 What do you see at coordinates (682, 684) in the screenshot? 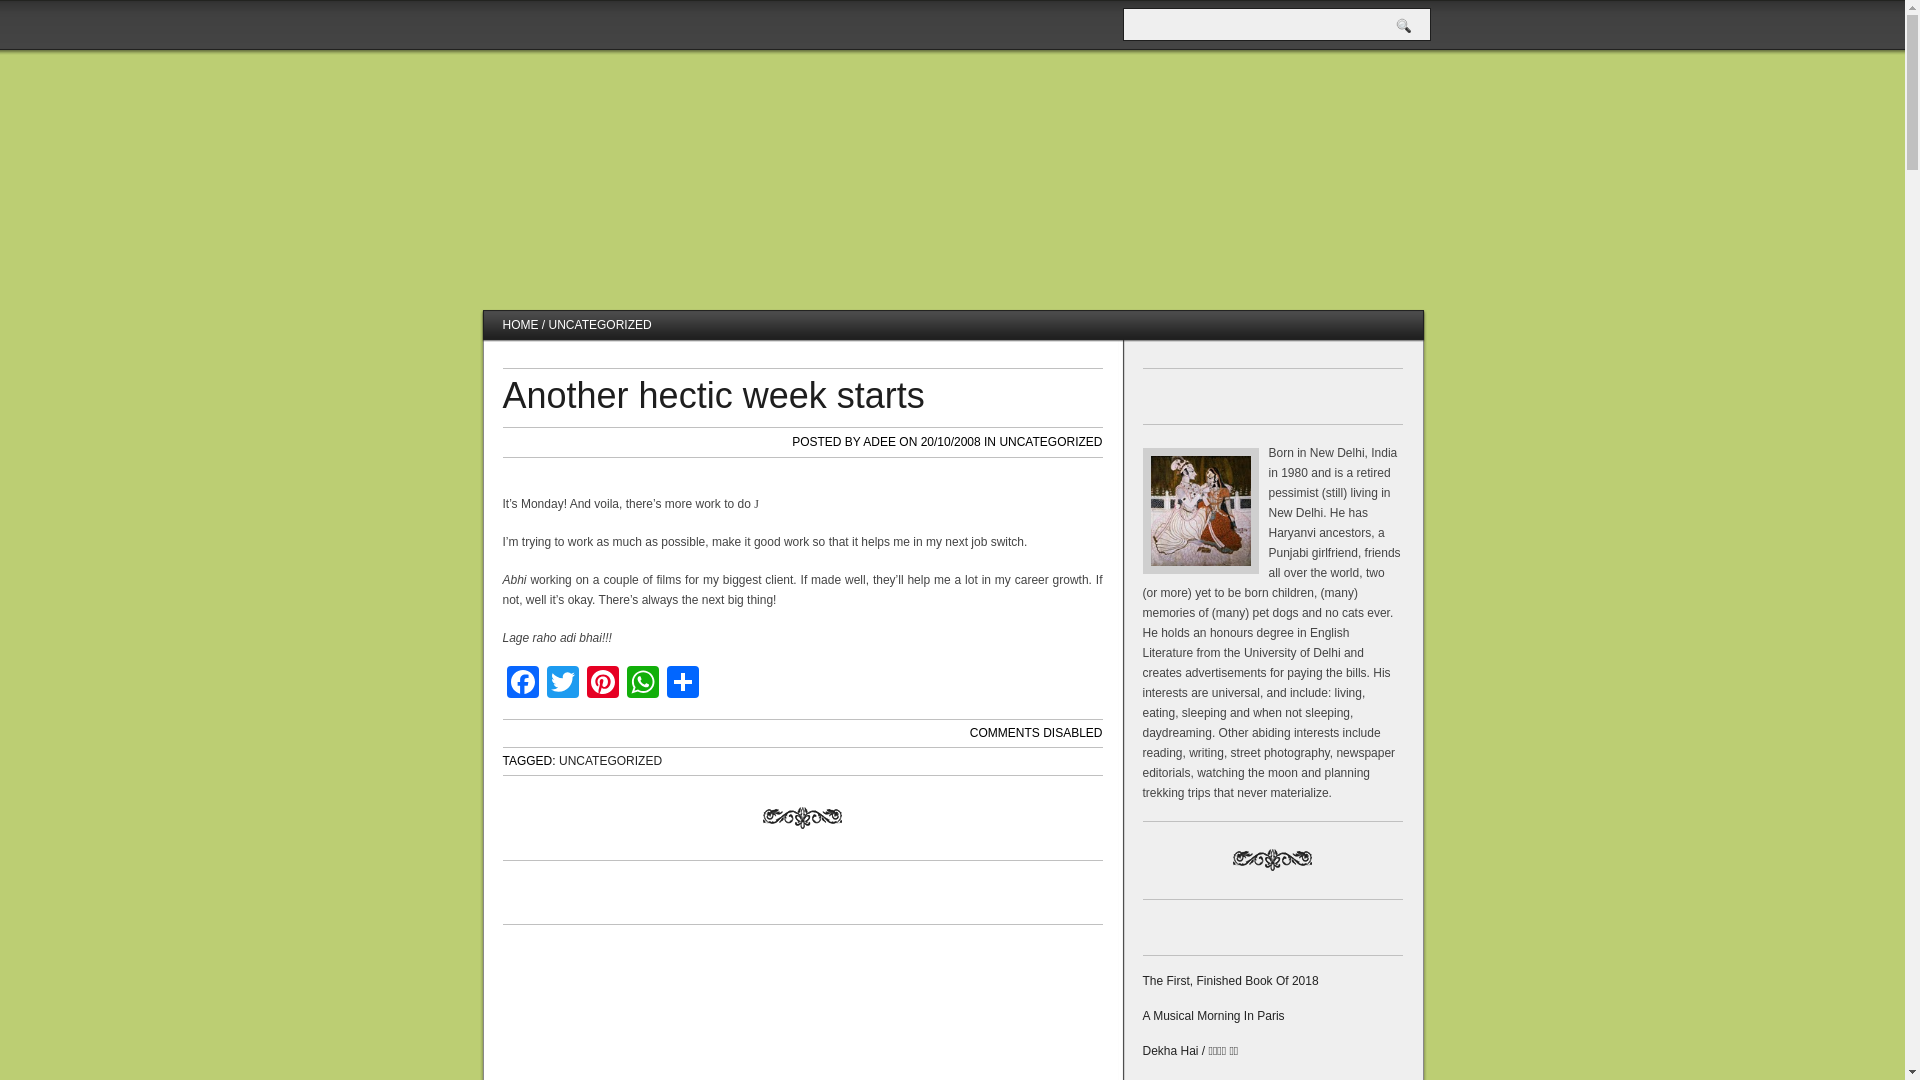
I see `Share` at bounding box center [682, 684].